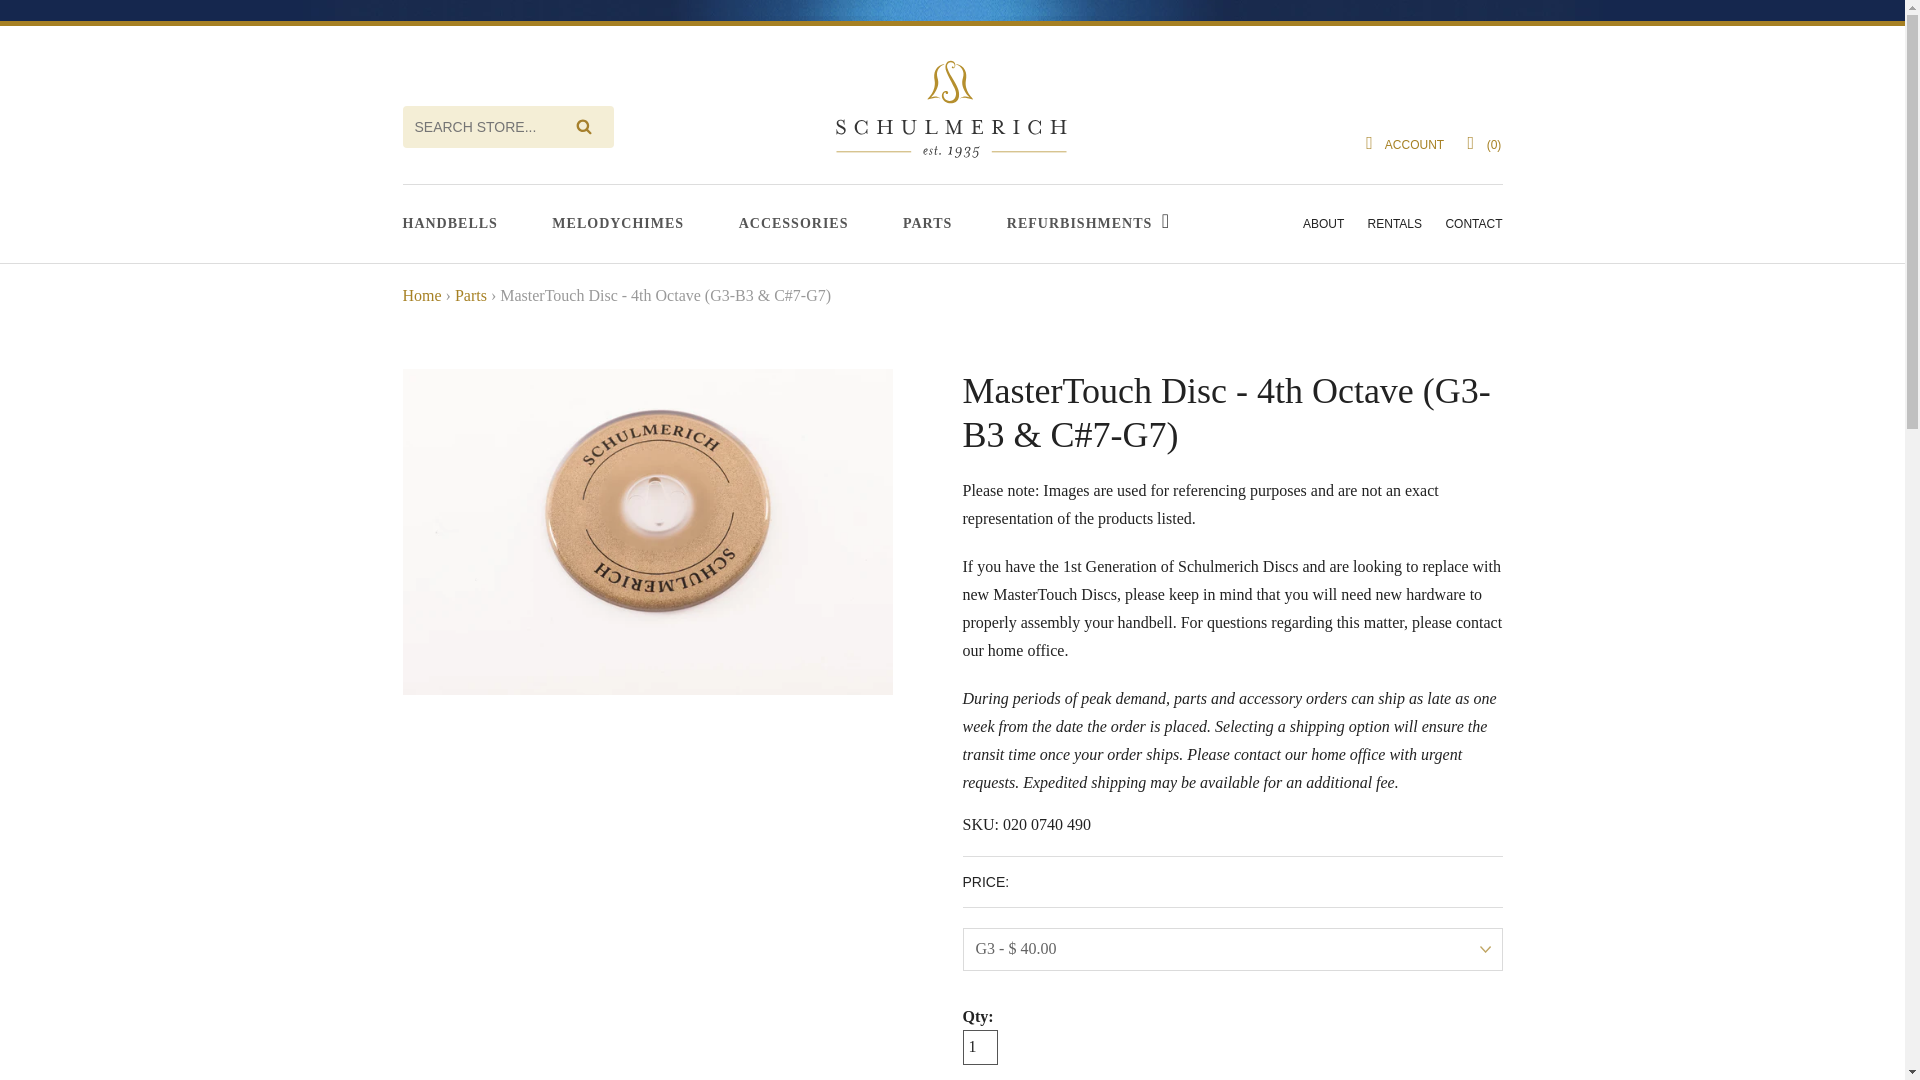 This screenshot has width=1920, height=1080. What do you see at coordinates (1473, 224) in the screenshot?
I see `CONTACT` at bounding box center [1473, 224].